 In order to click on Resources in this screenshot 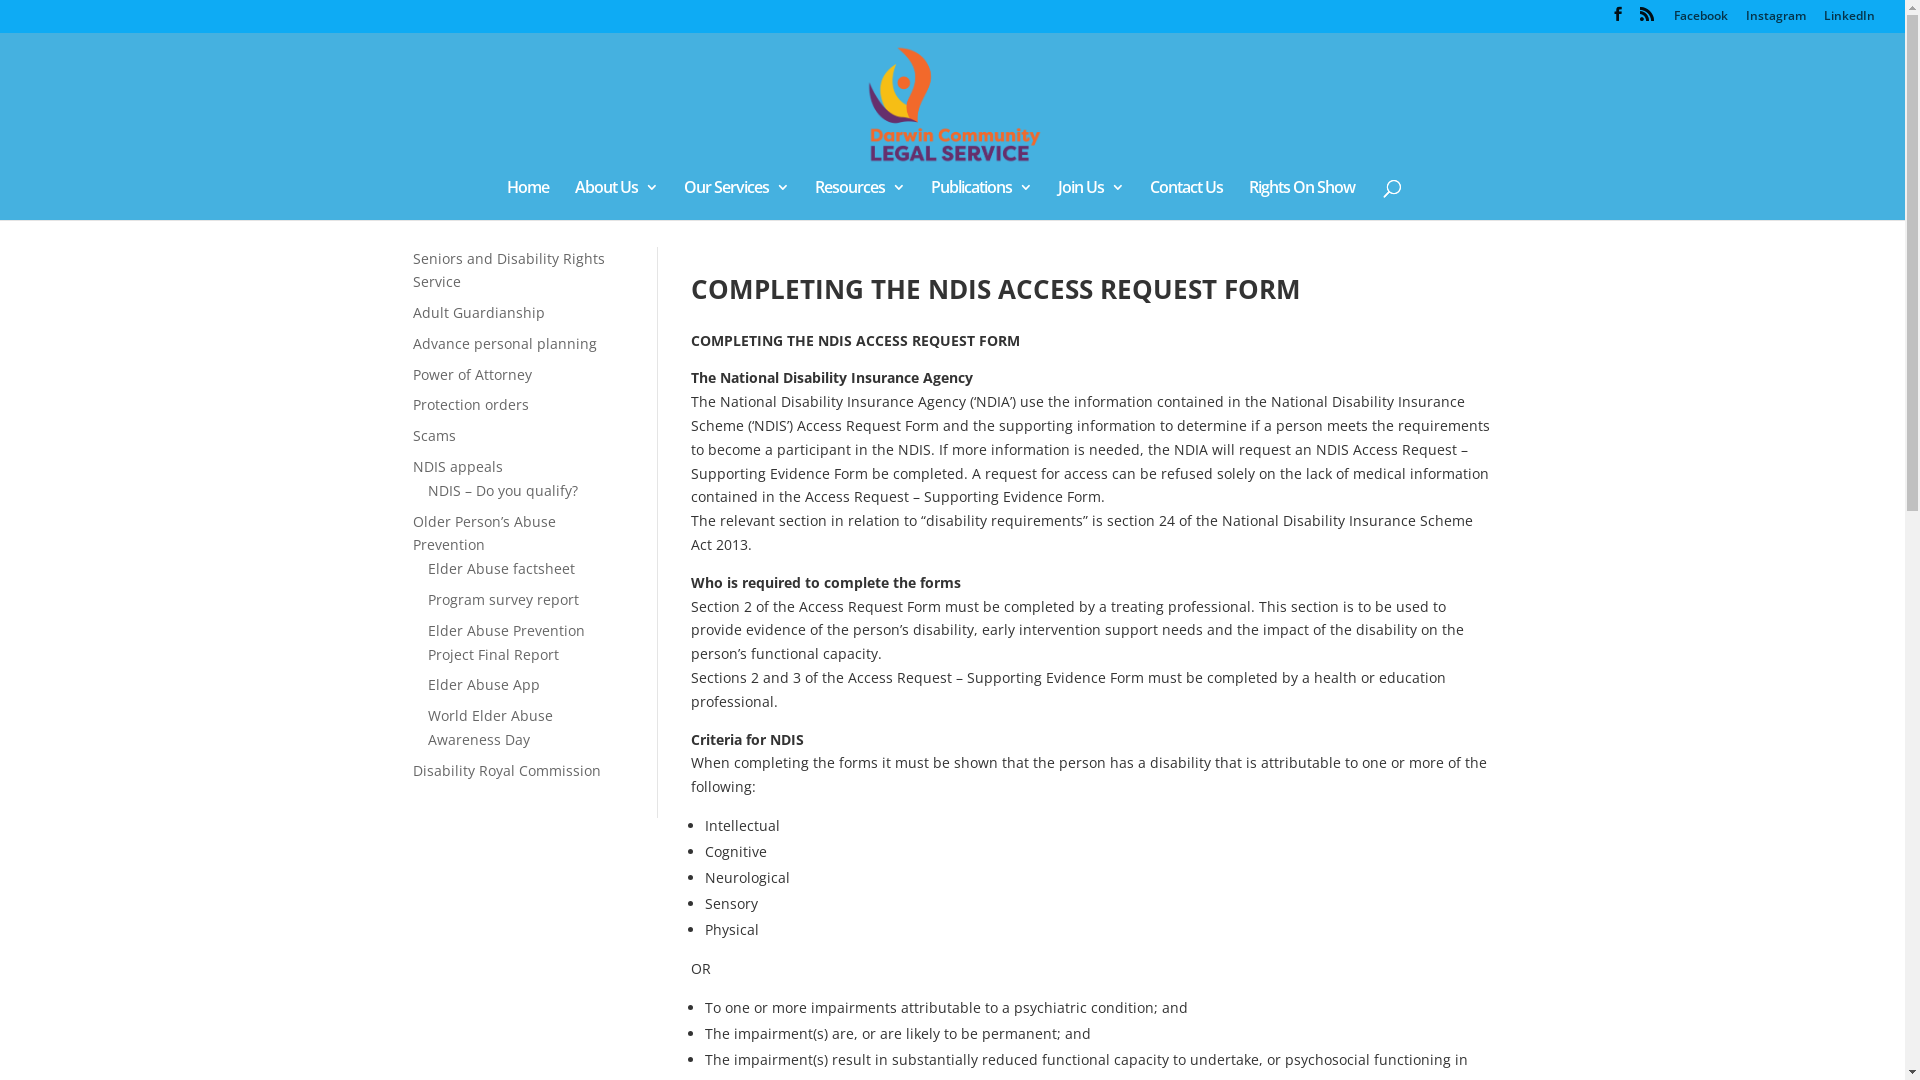, I will do `click(859, 200)`.